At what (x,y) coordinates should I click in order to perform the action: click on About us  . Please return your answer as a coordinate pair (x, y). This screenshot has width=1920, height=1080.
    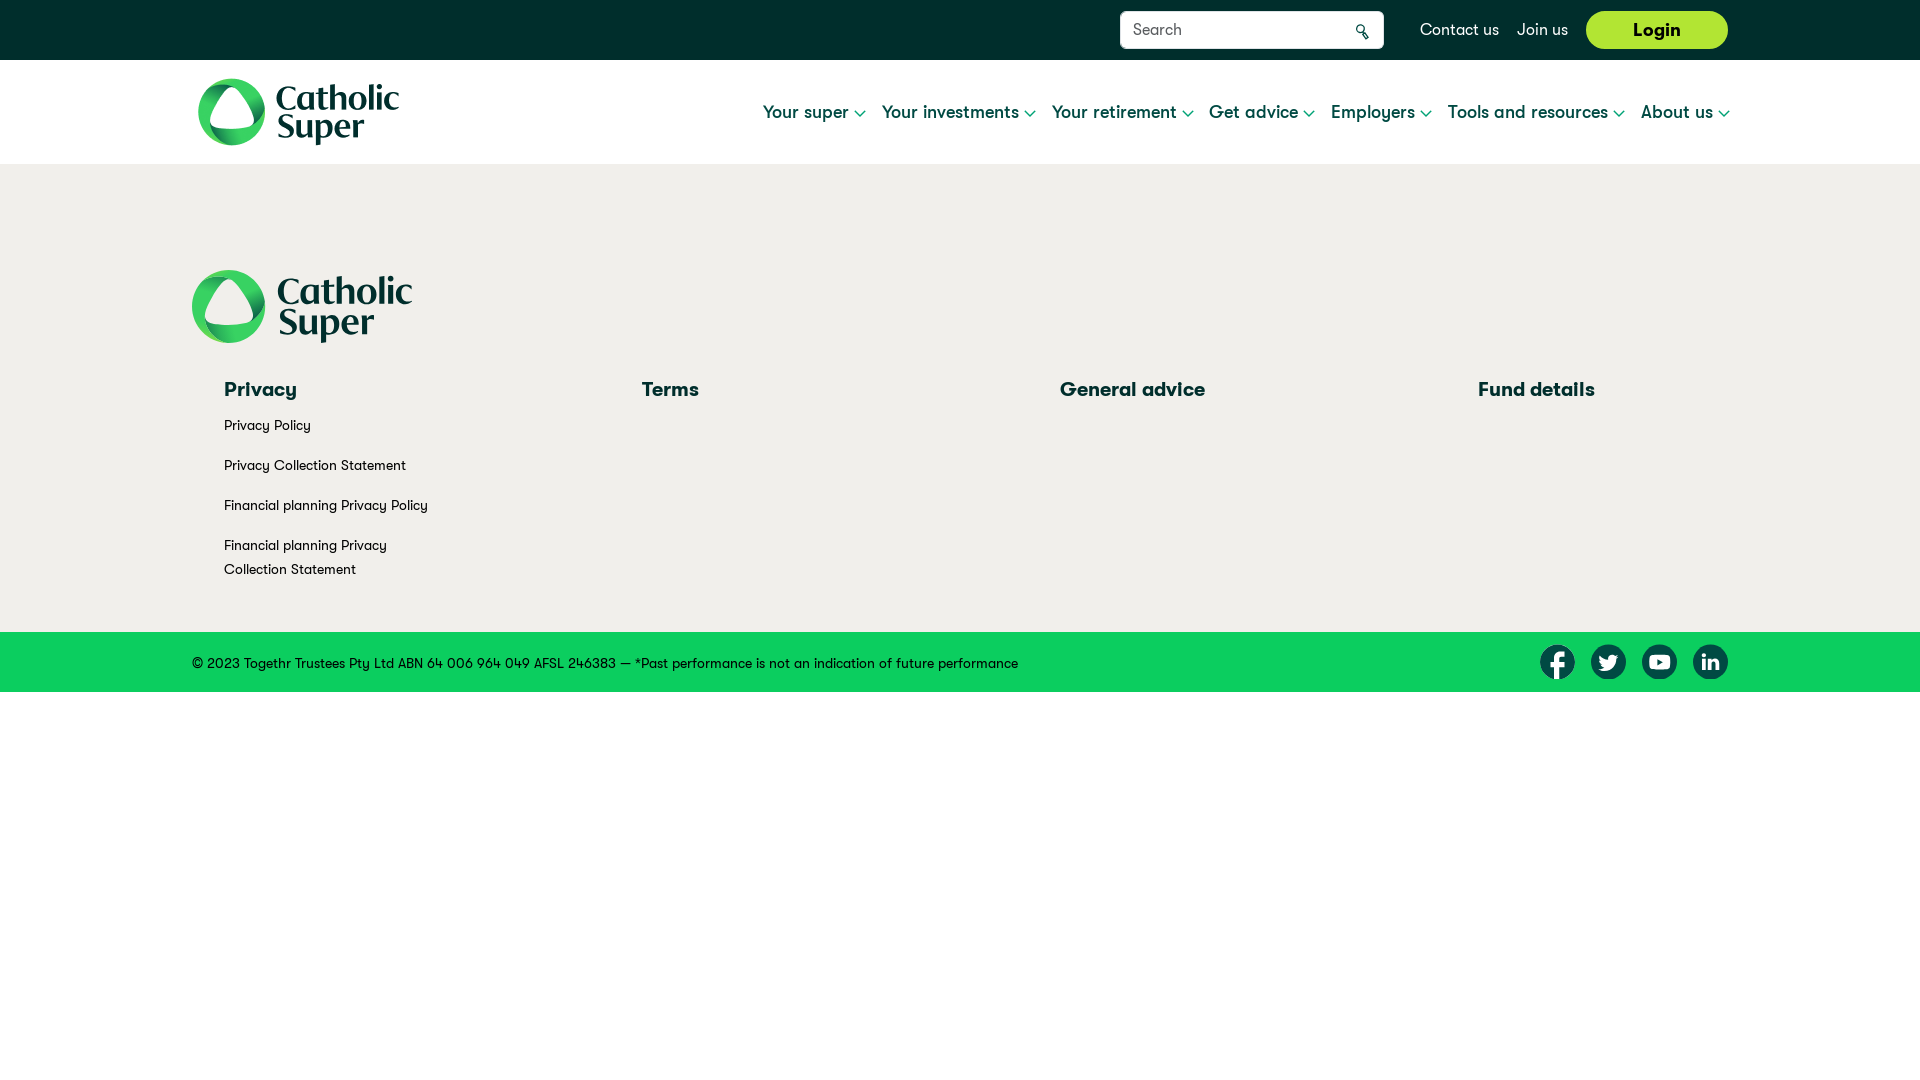
    Looking at the image, I should click on (1686, 112).